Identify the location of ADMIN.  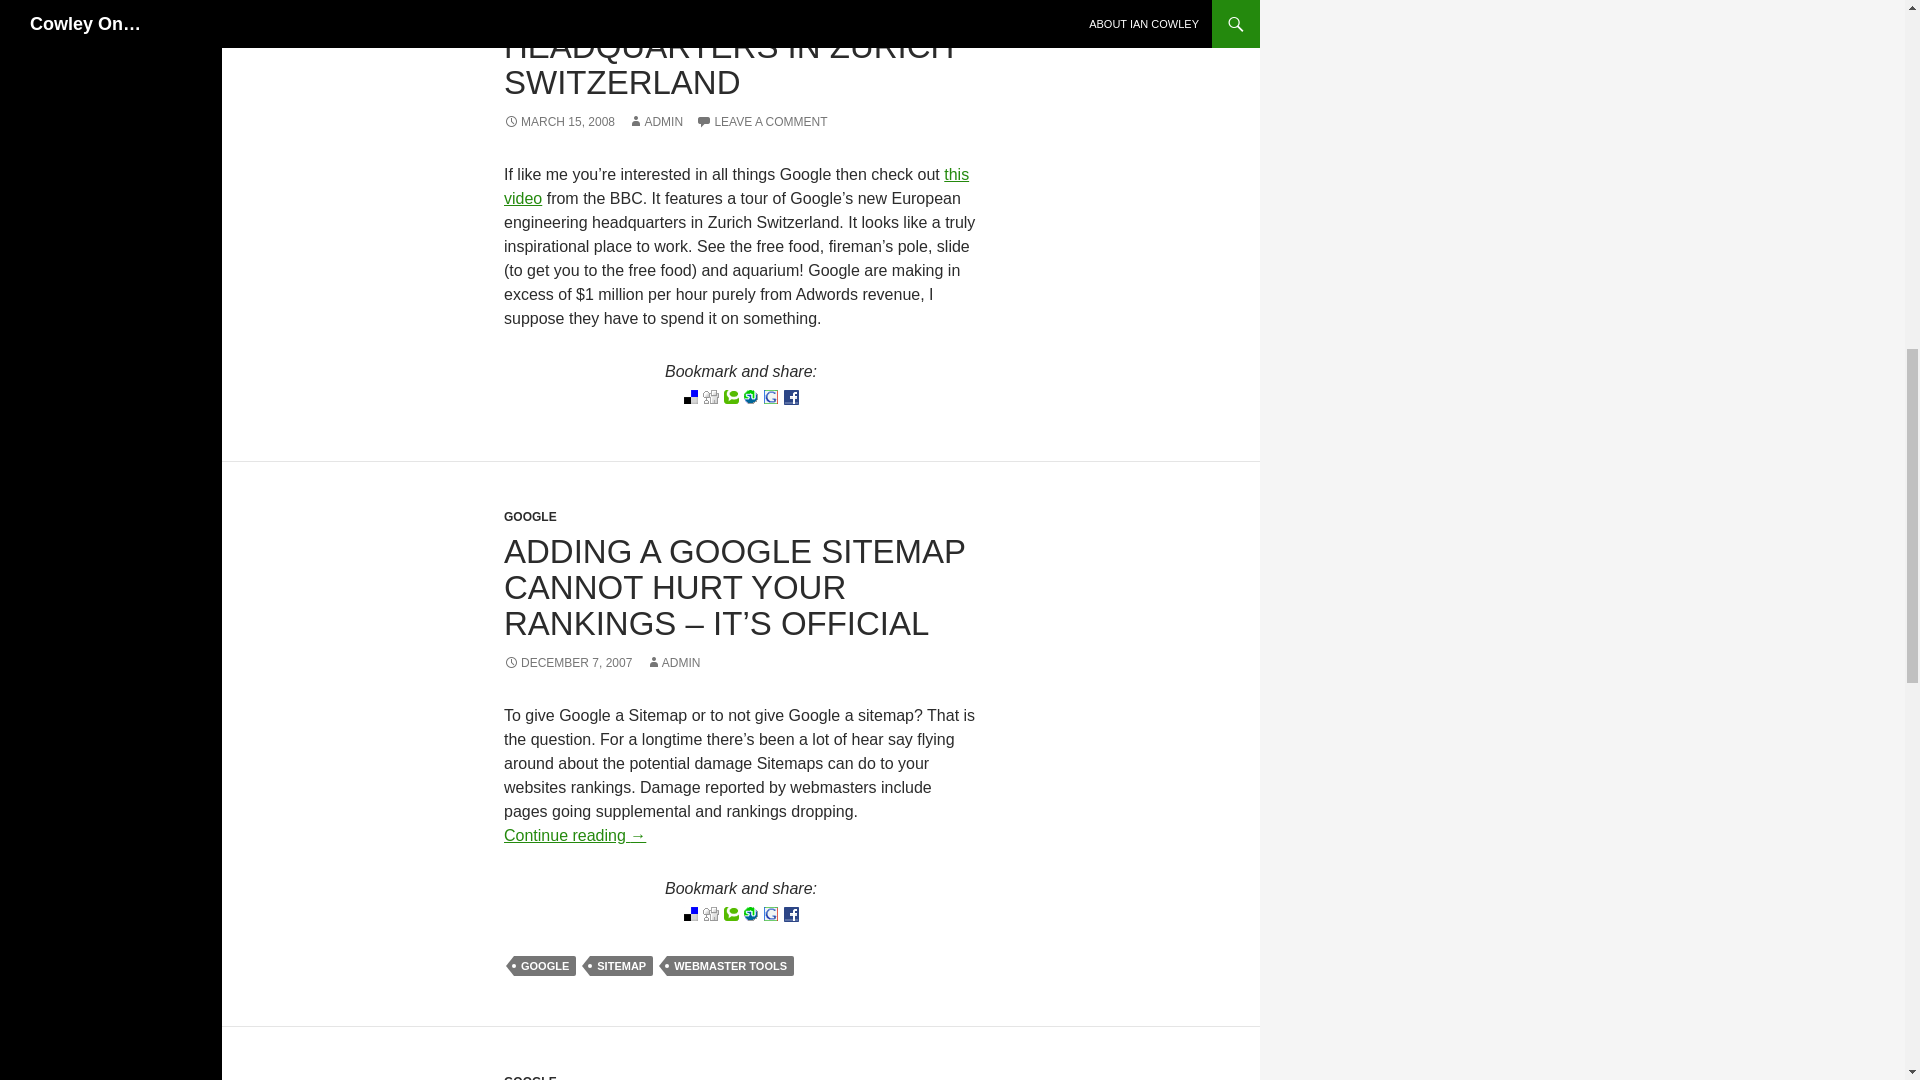
(672, 662).